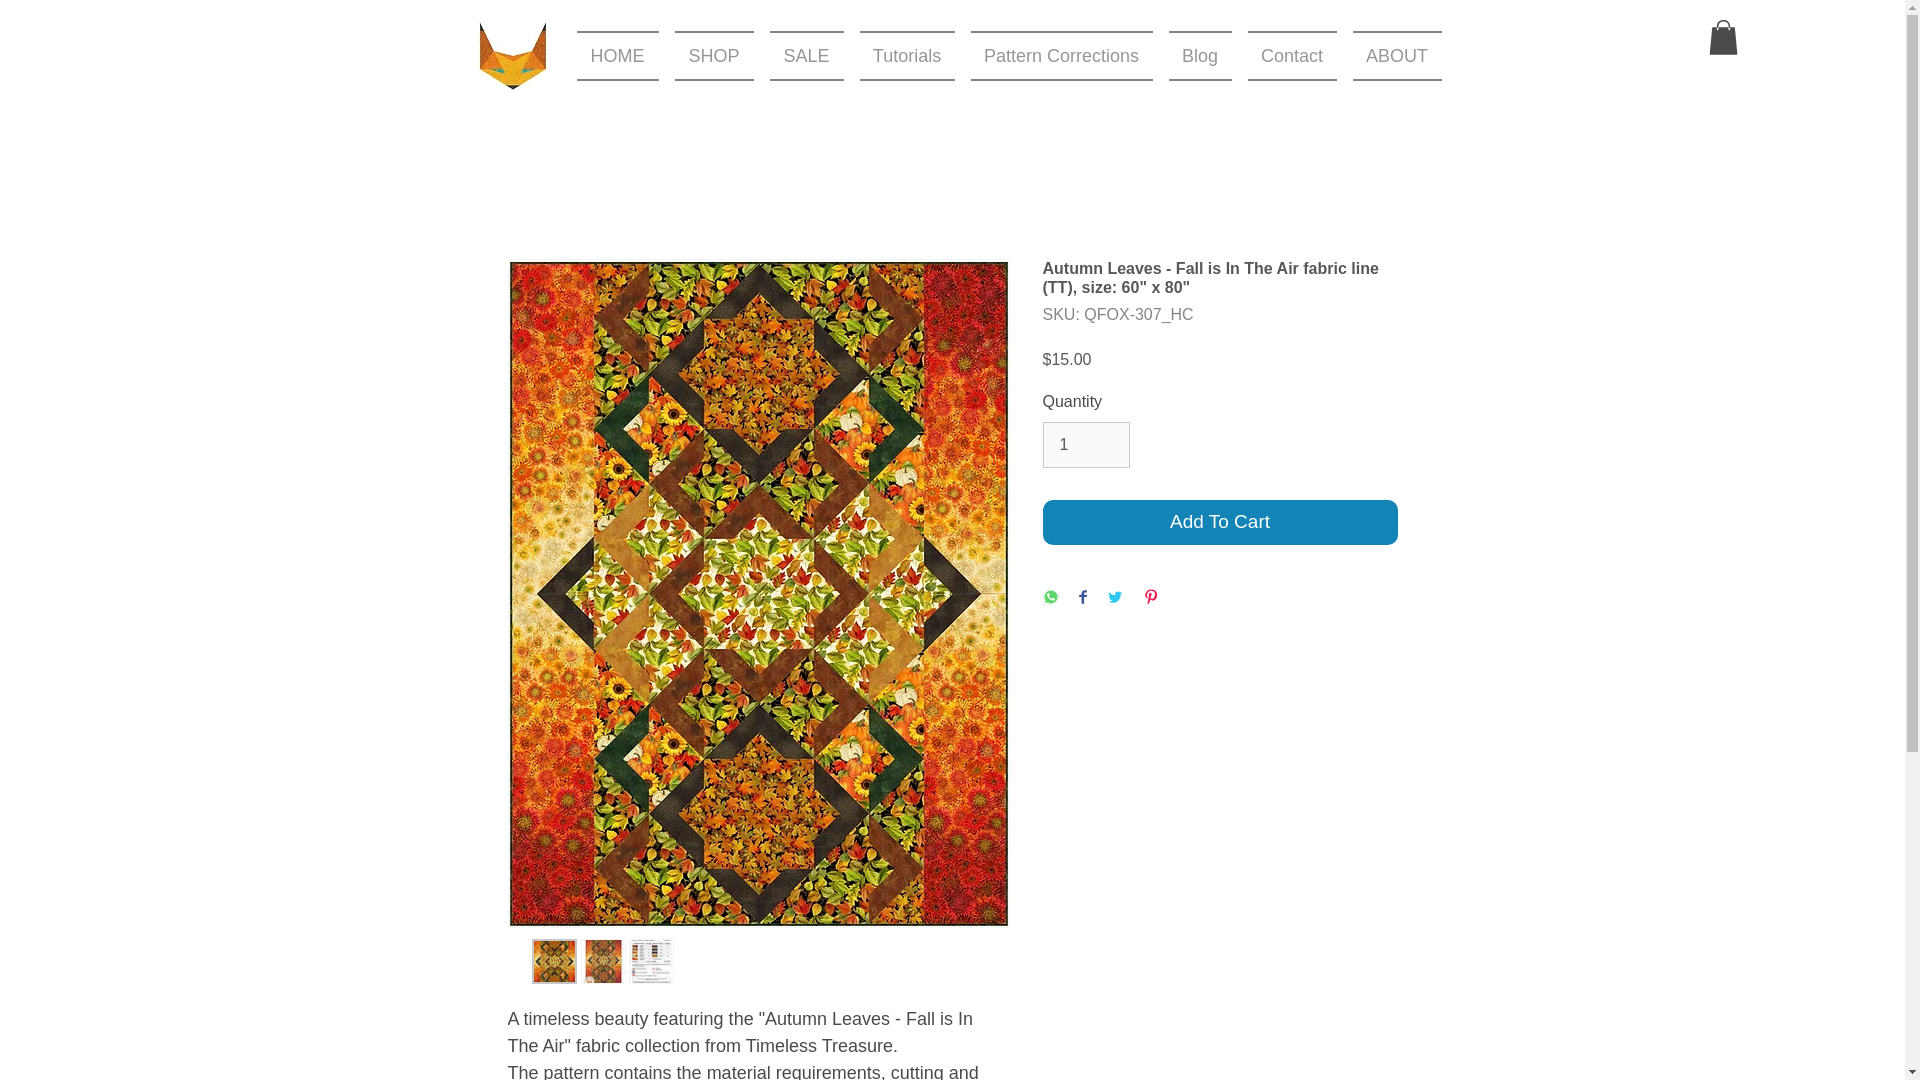 Image resolution: width=1920 pixels, height=1080 pixels. Describe the element at coordinates (1060, 56) in the screenshot. I see `Pattern Corrections` at that location.